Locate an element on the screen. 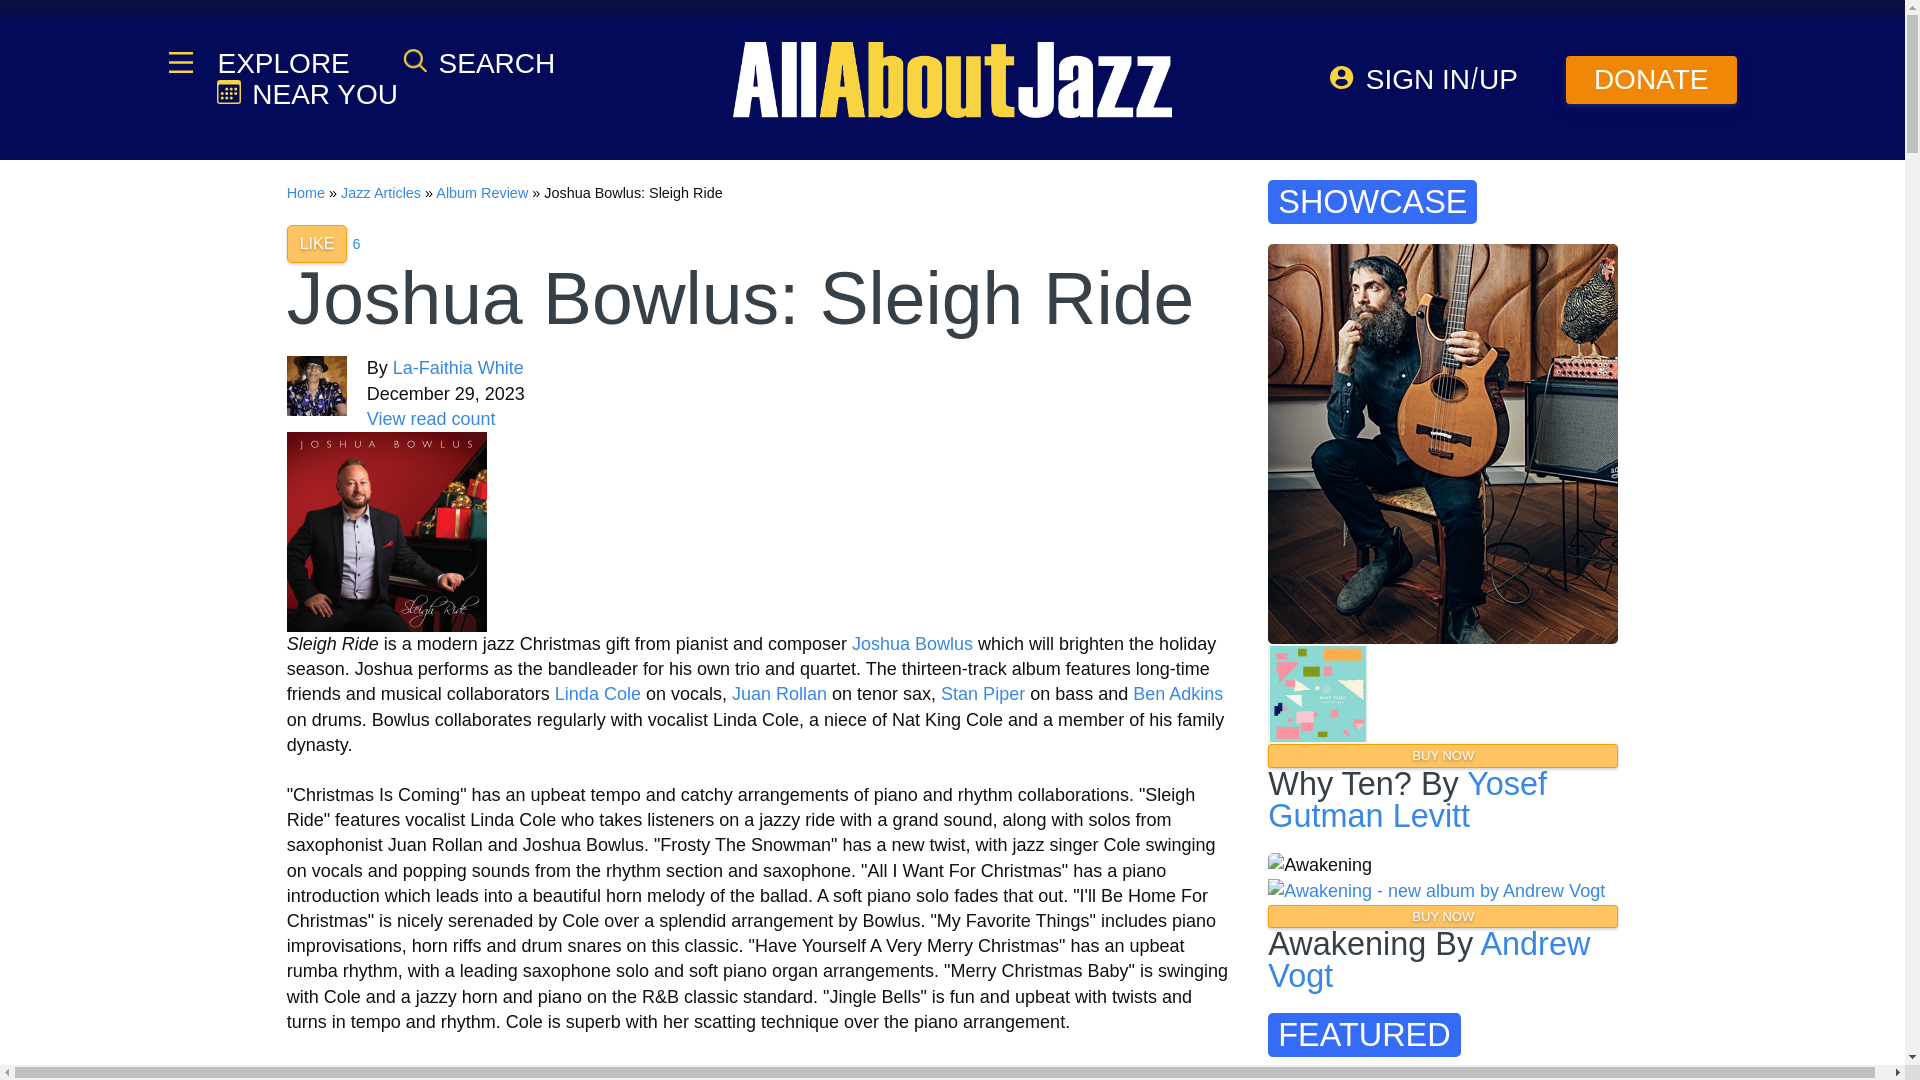  DONATE is located at coordinates (1652, 80).